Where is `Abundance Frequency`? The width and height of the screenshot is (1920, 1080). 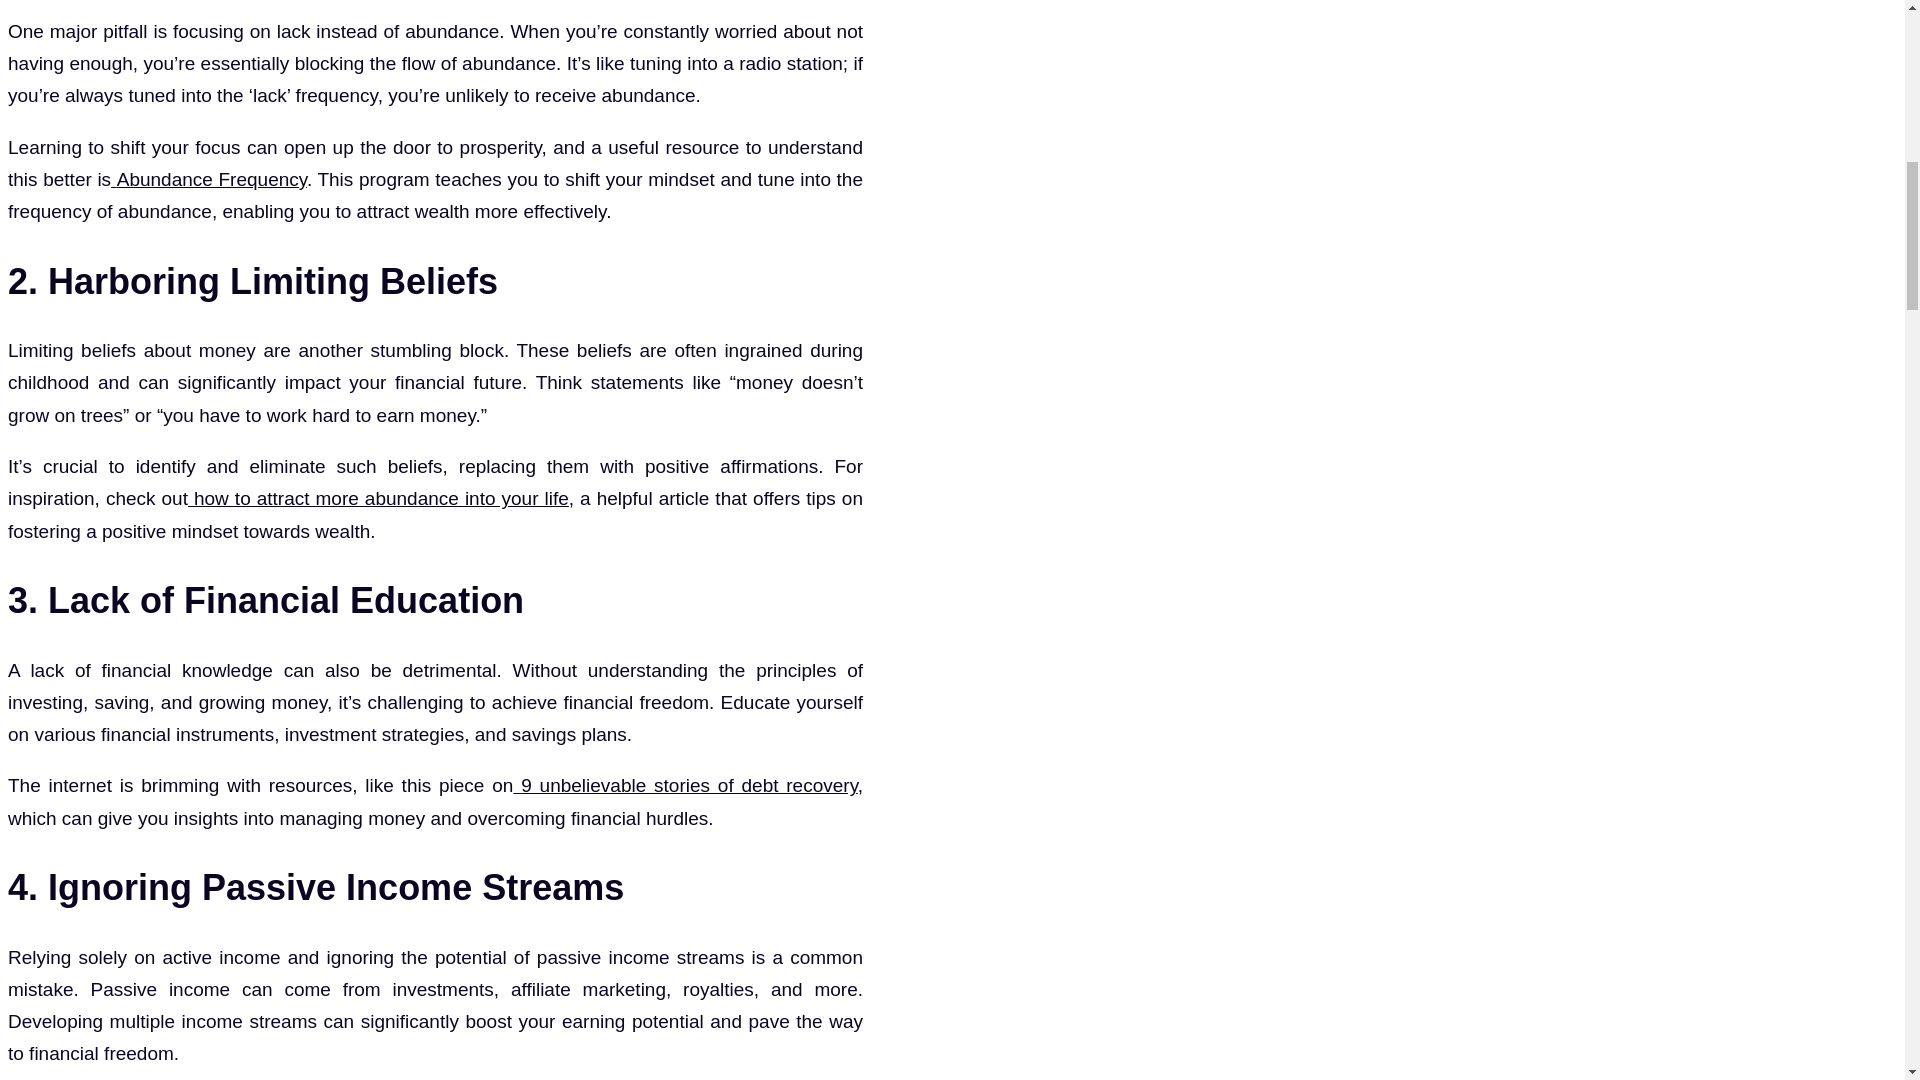
Abundance Frequency is located at coordinates (209, 179).